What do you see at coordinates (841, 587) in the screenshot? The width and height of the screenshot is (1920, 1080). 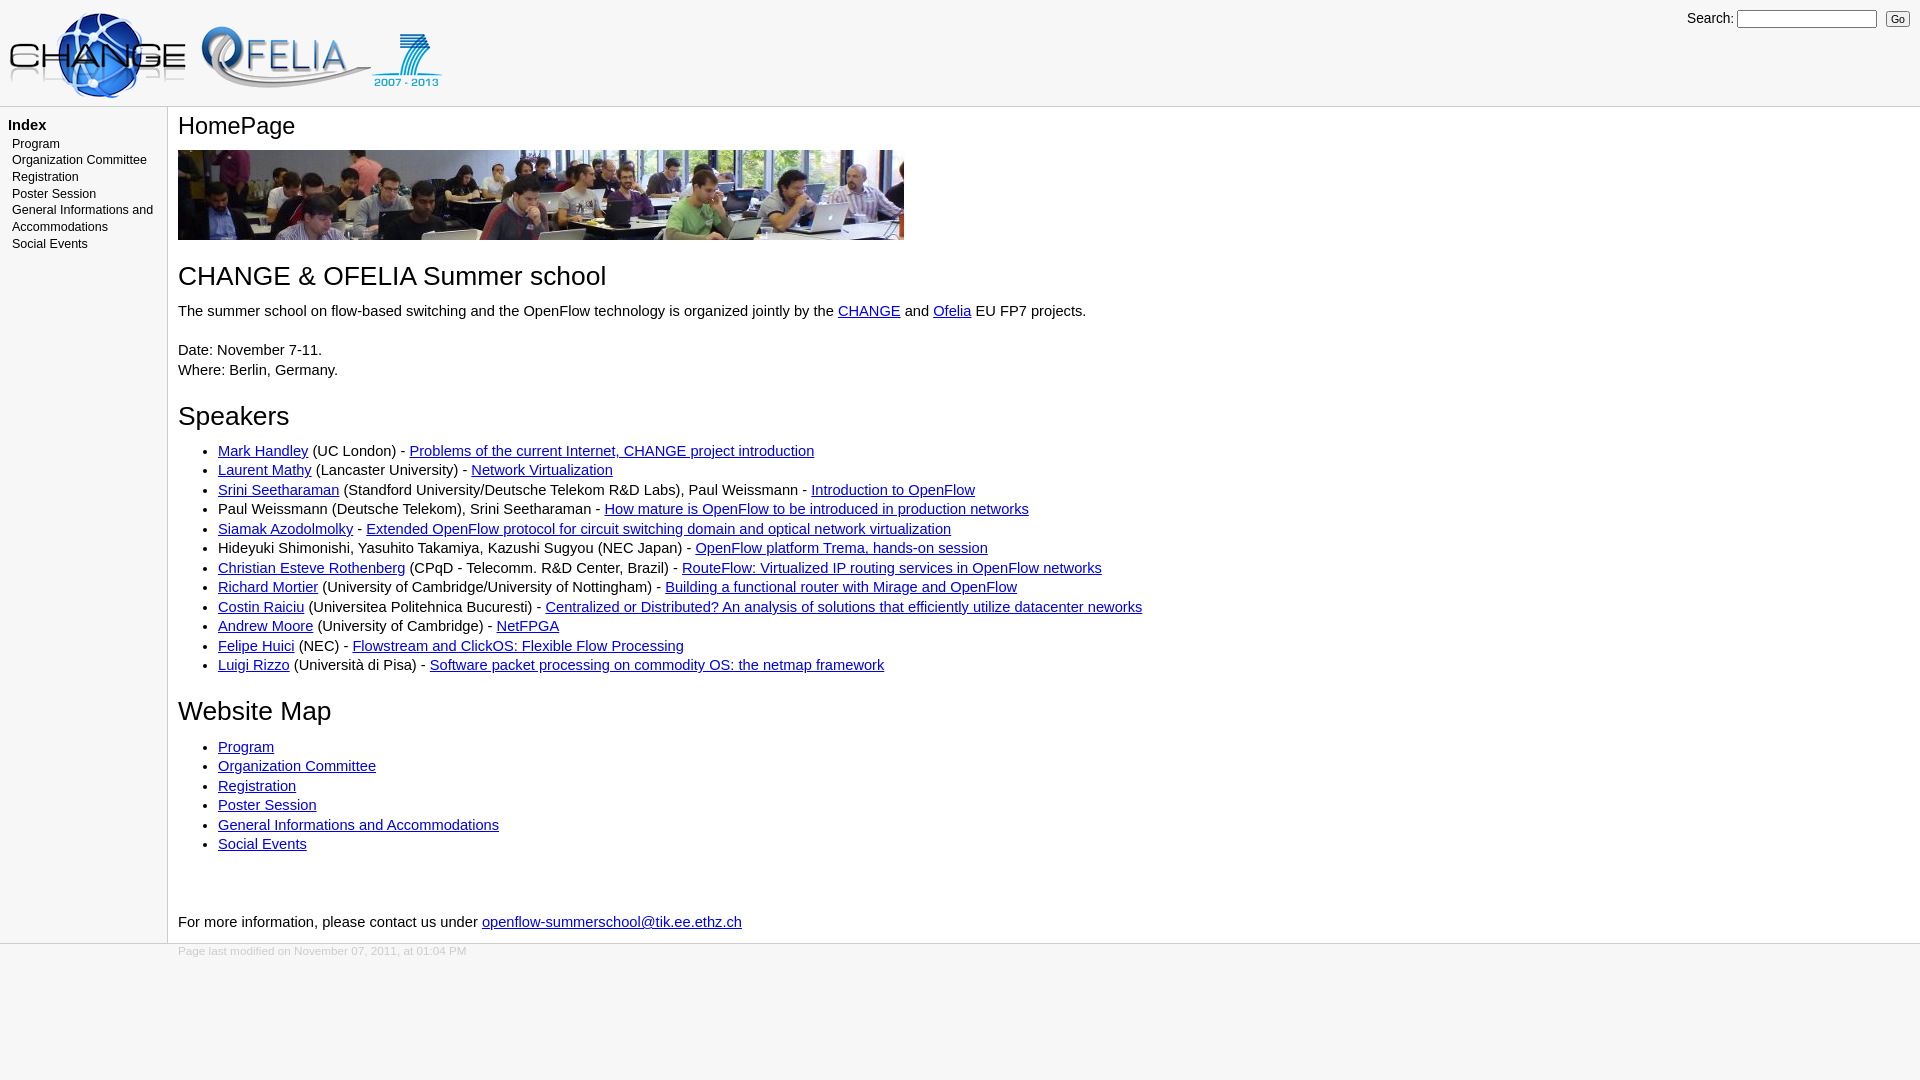 I see `Building a functional router with Mirage and OpenFlow` at bounding box center [841, 587].